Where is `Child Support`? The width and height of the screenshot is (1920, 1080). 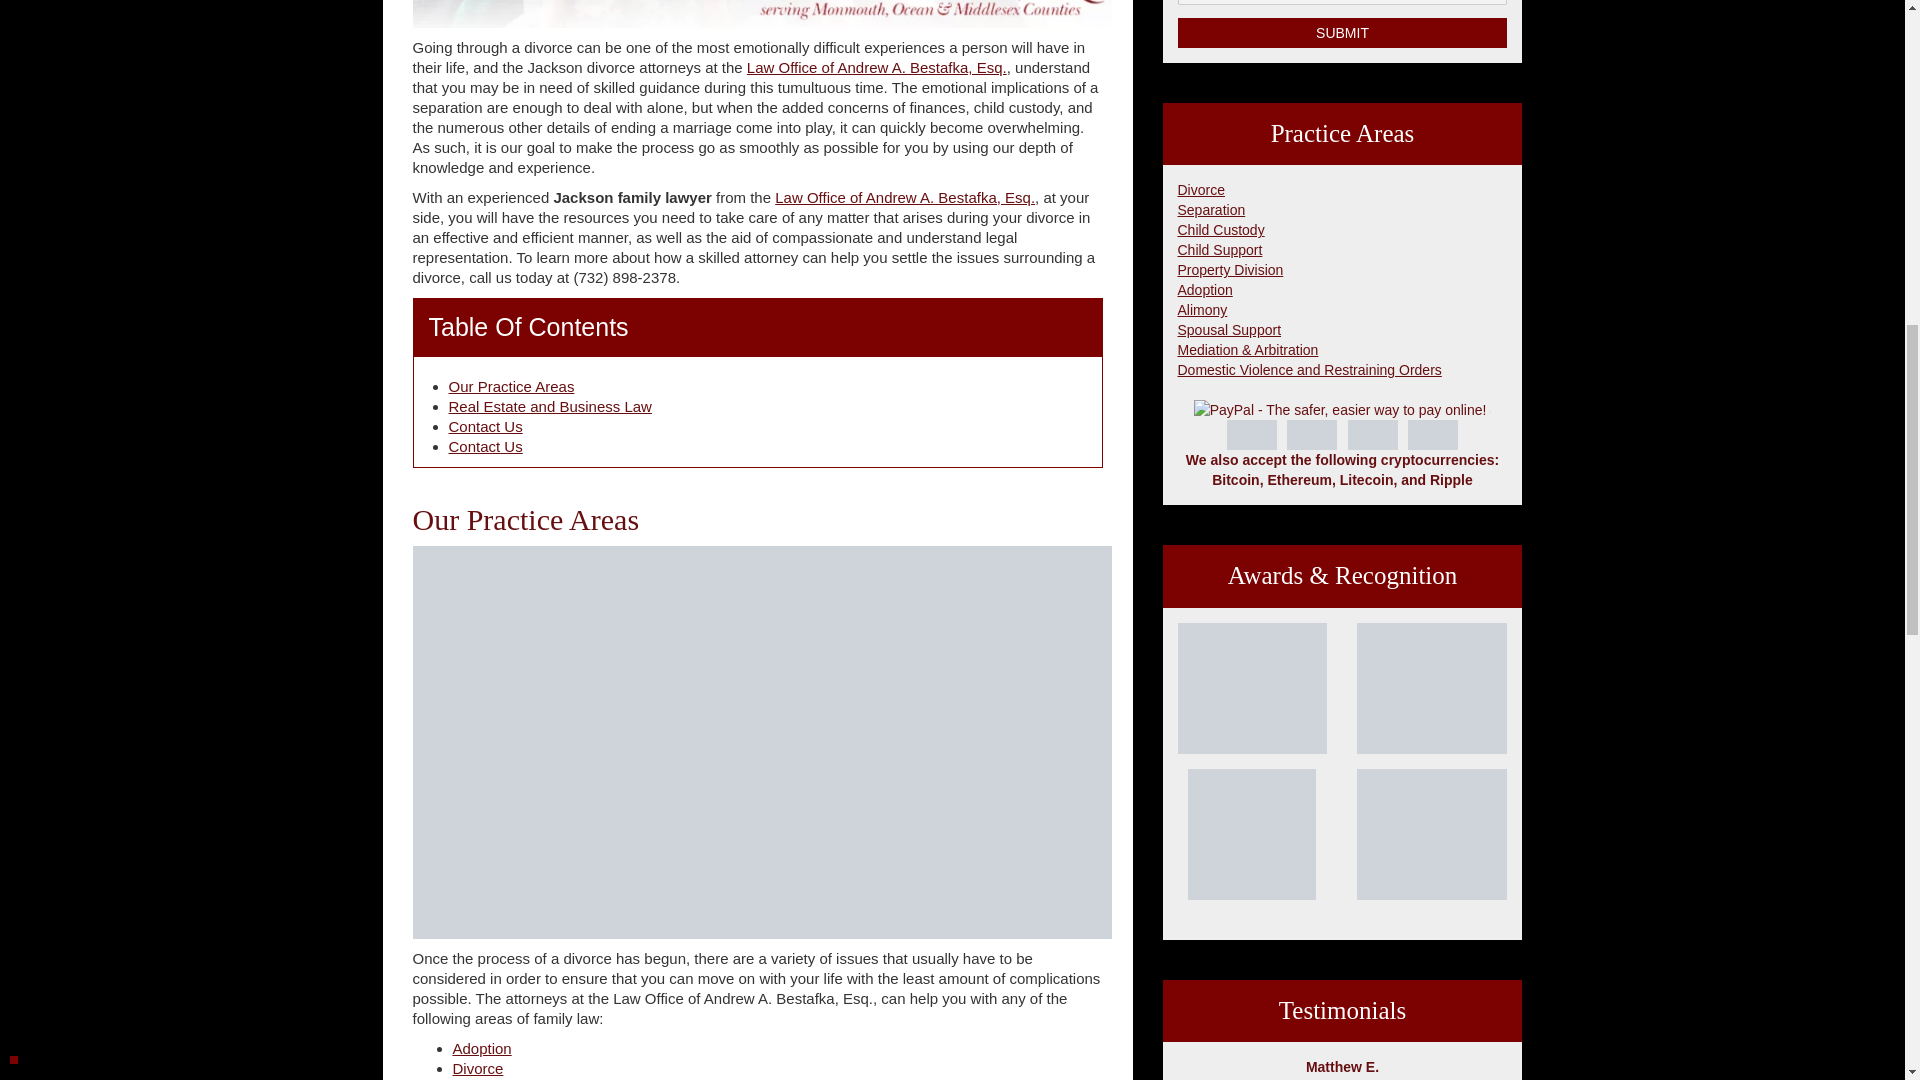
Child Support is located at coordinates (1220, 250).